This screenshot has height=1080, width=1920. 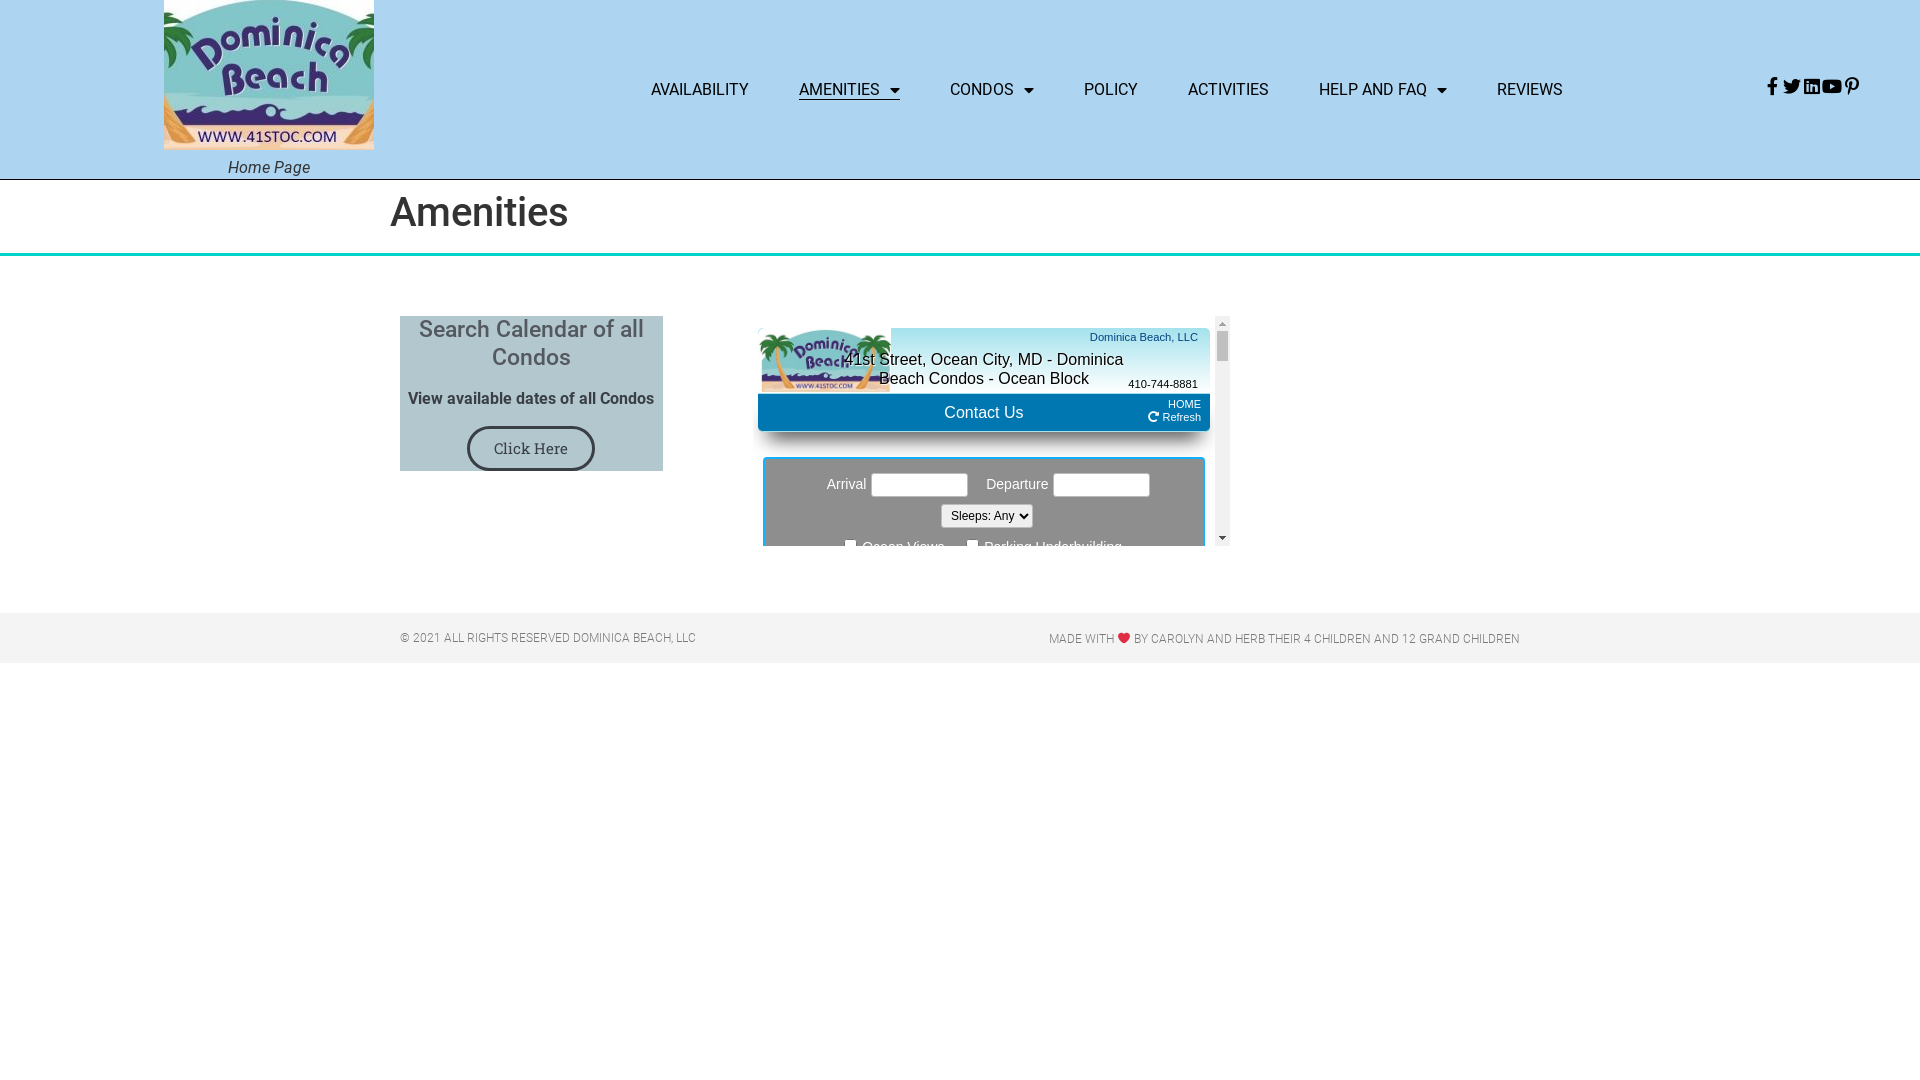 I want to click on 5 41st Street Ocean City md, so click(x=1384, y=388).